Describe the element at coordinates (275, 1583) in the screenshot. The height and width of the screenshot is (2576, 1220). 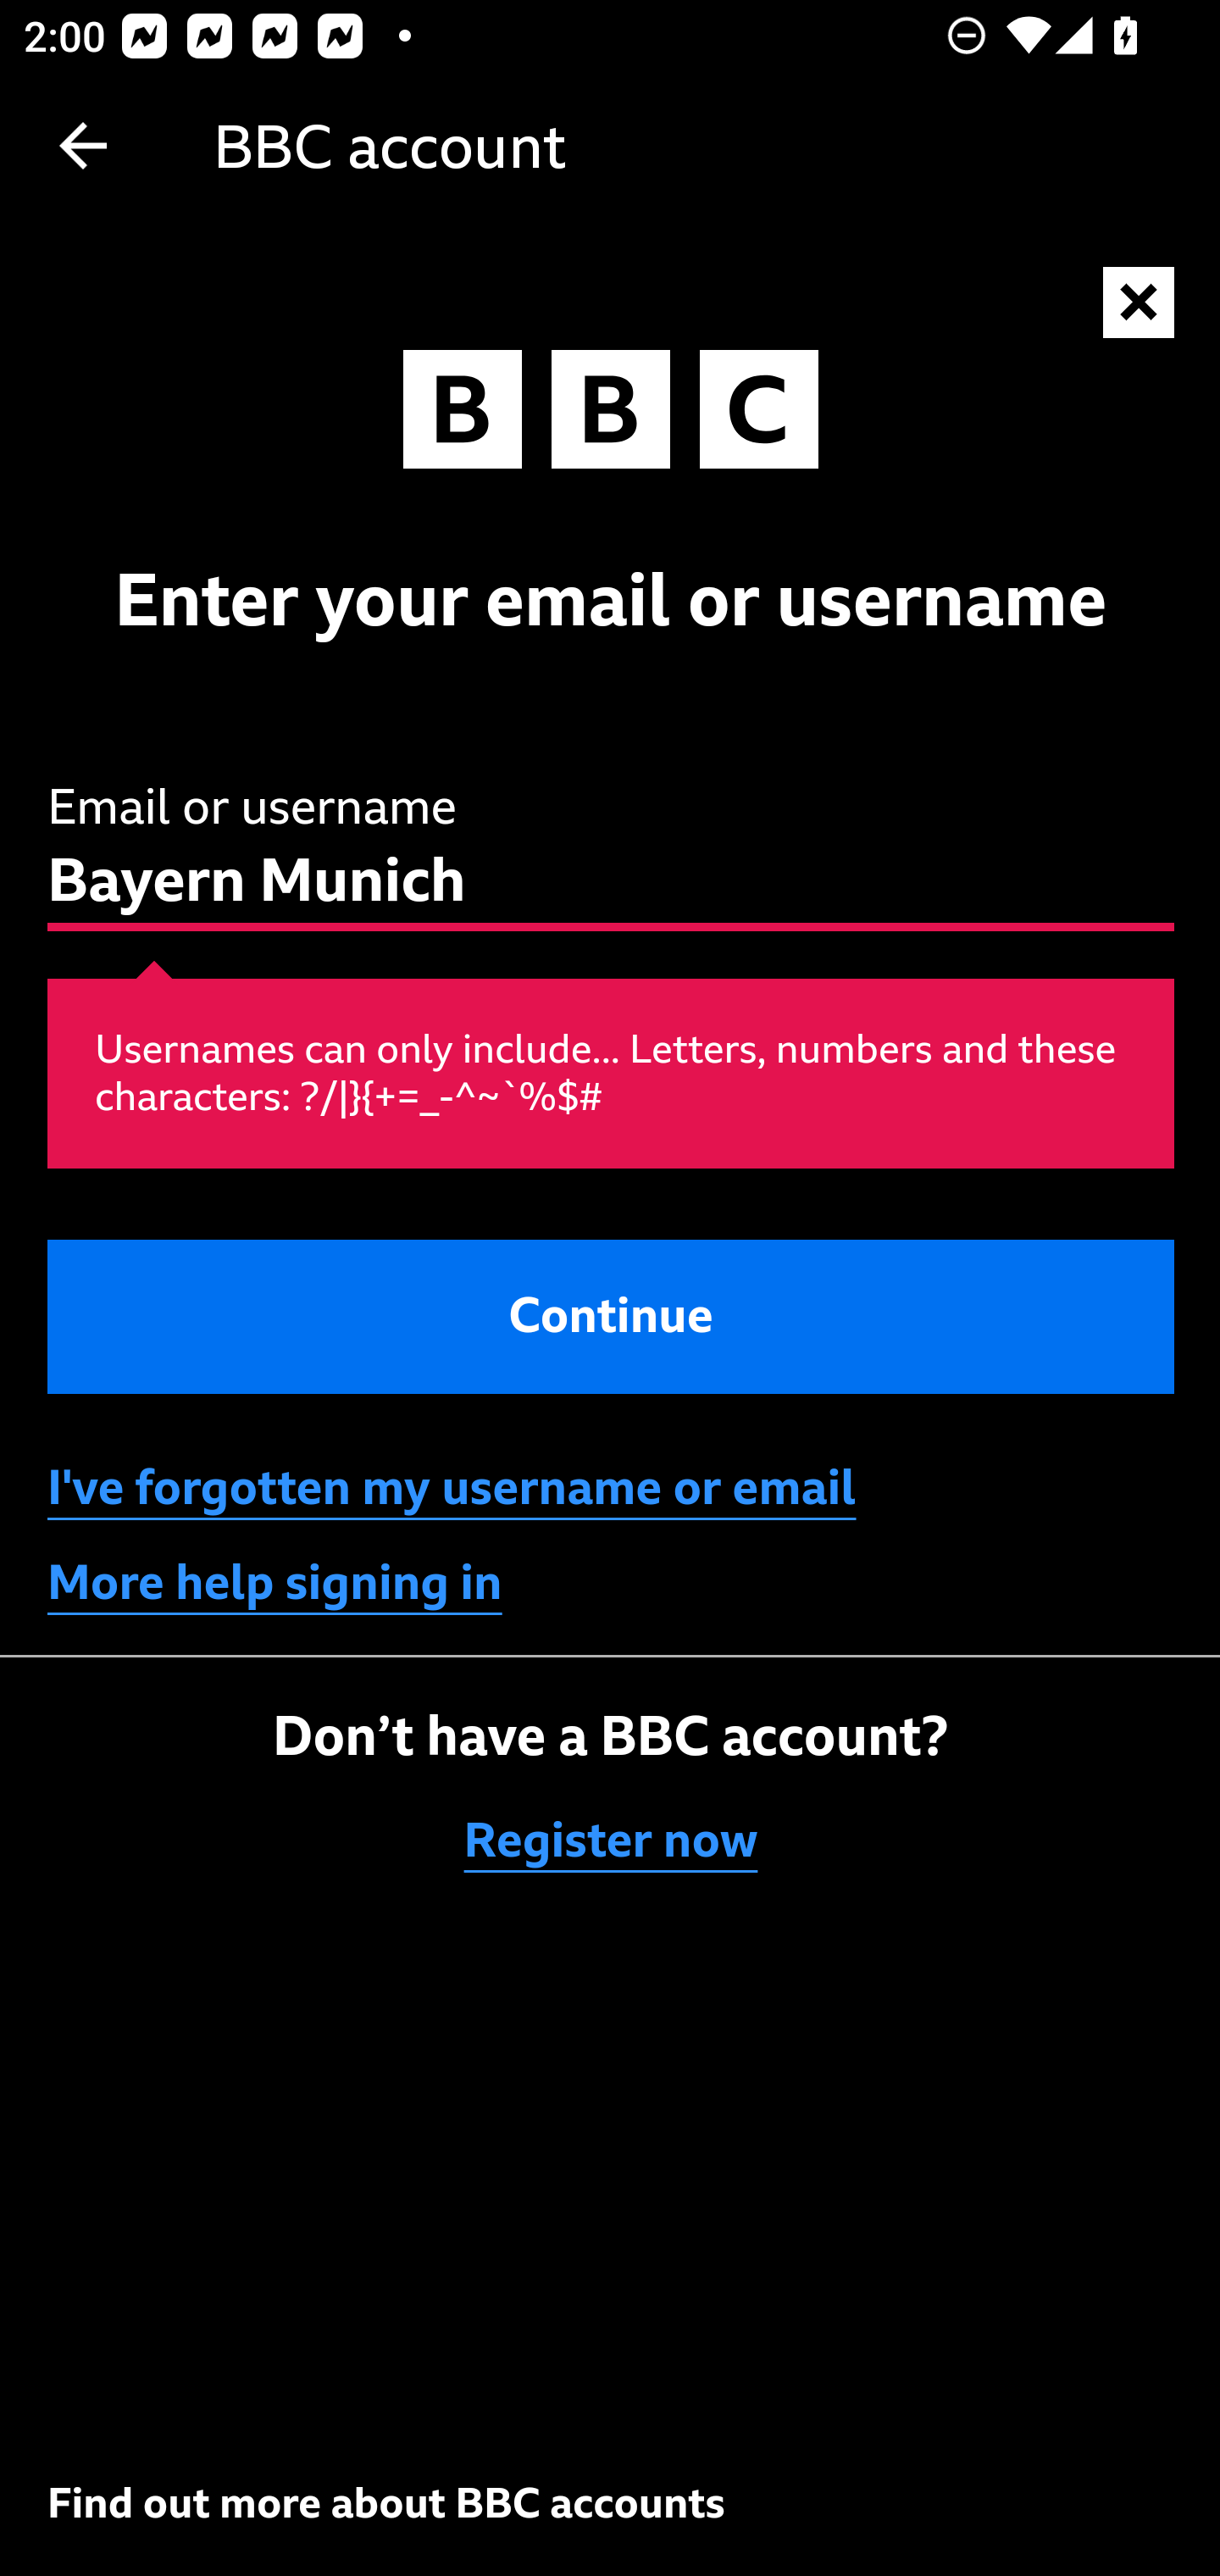
I see `More help signing in` at that location.